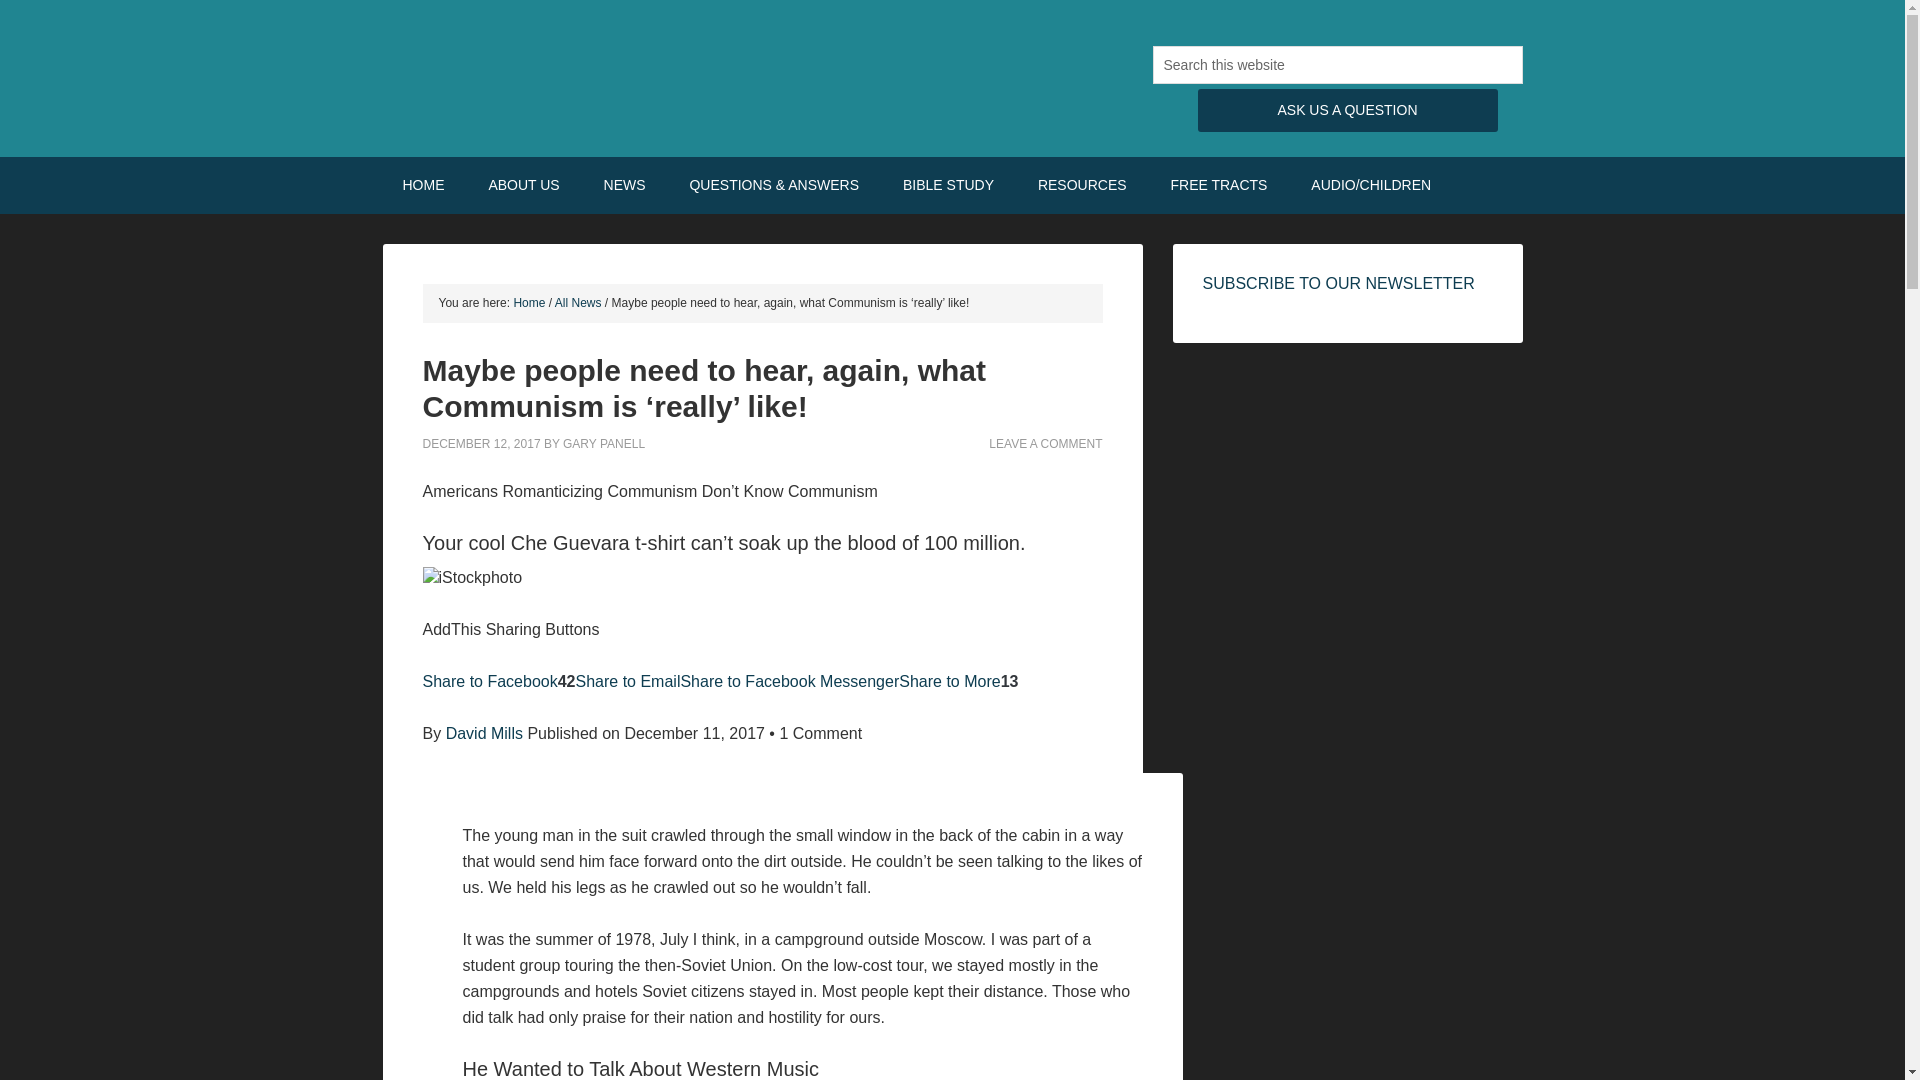 This screenshot has height=1080, width=1920. What do you see at coordinates (624, 184) in the screenshot?
I see `NEWS` at bounding box center [624, 184].